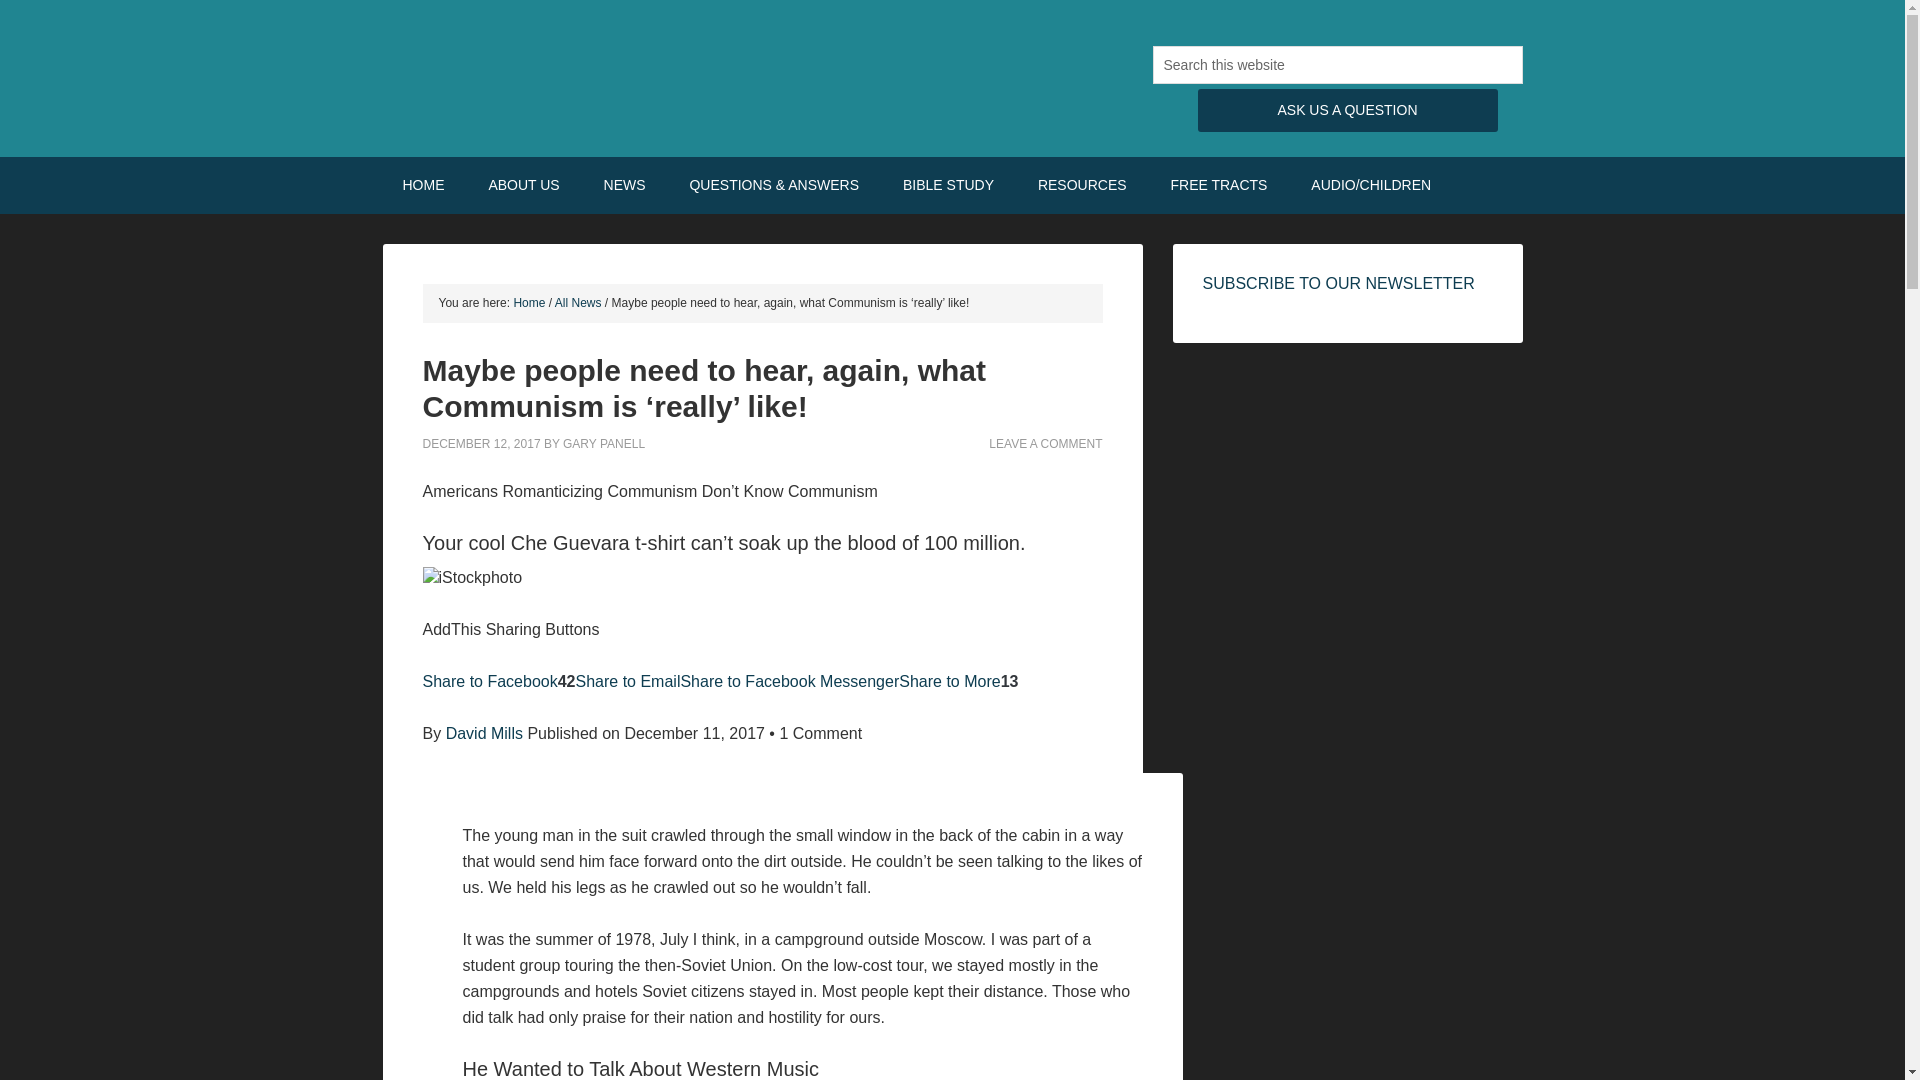 This screenshot has height=1080, width=1920. What do you see at coordinates (624, 184) in the screenshot?
I see `NEWS` at bounding box center [624, 184].